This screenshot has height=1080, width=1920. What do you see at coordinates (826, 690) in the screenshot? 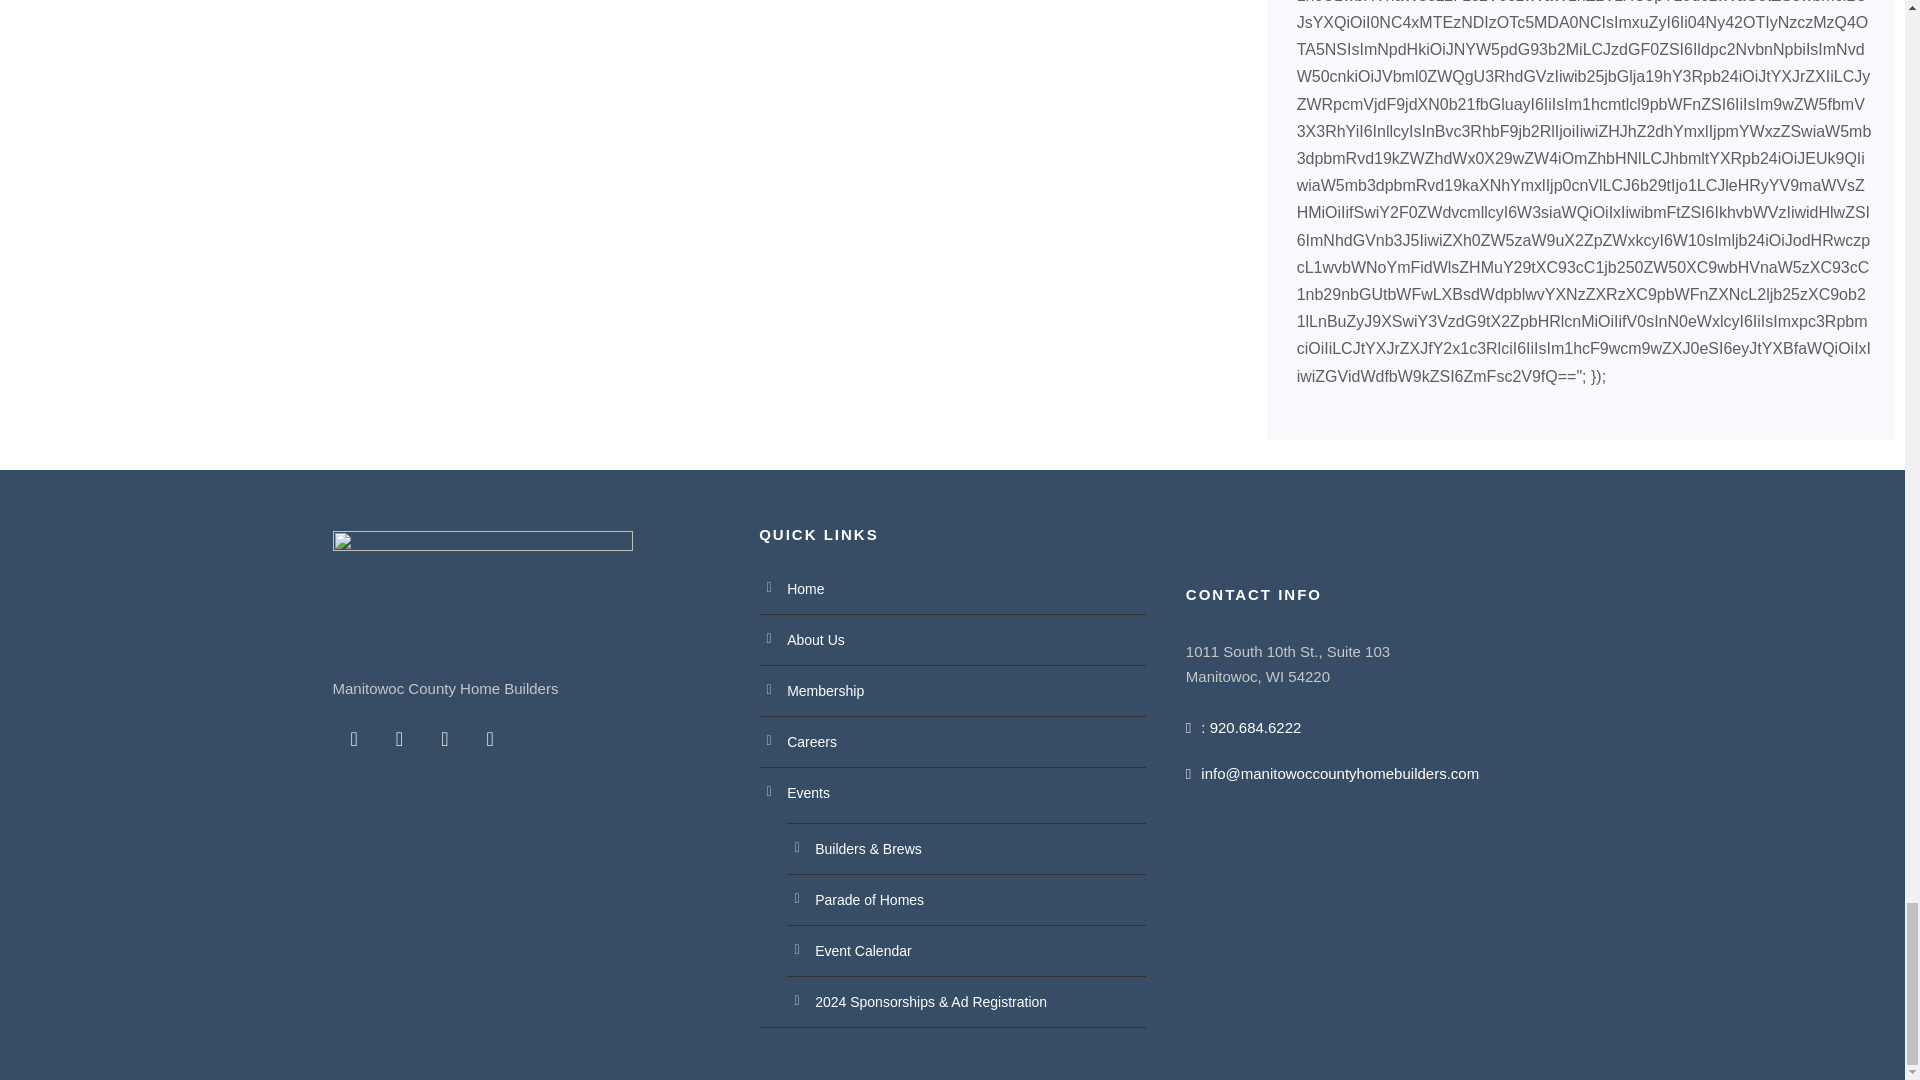
I see `Membership` at bounding box center [826, 690].